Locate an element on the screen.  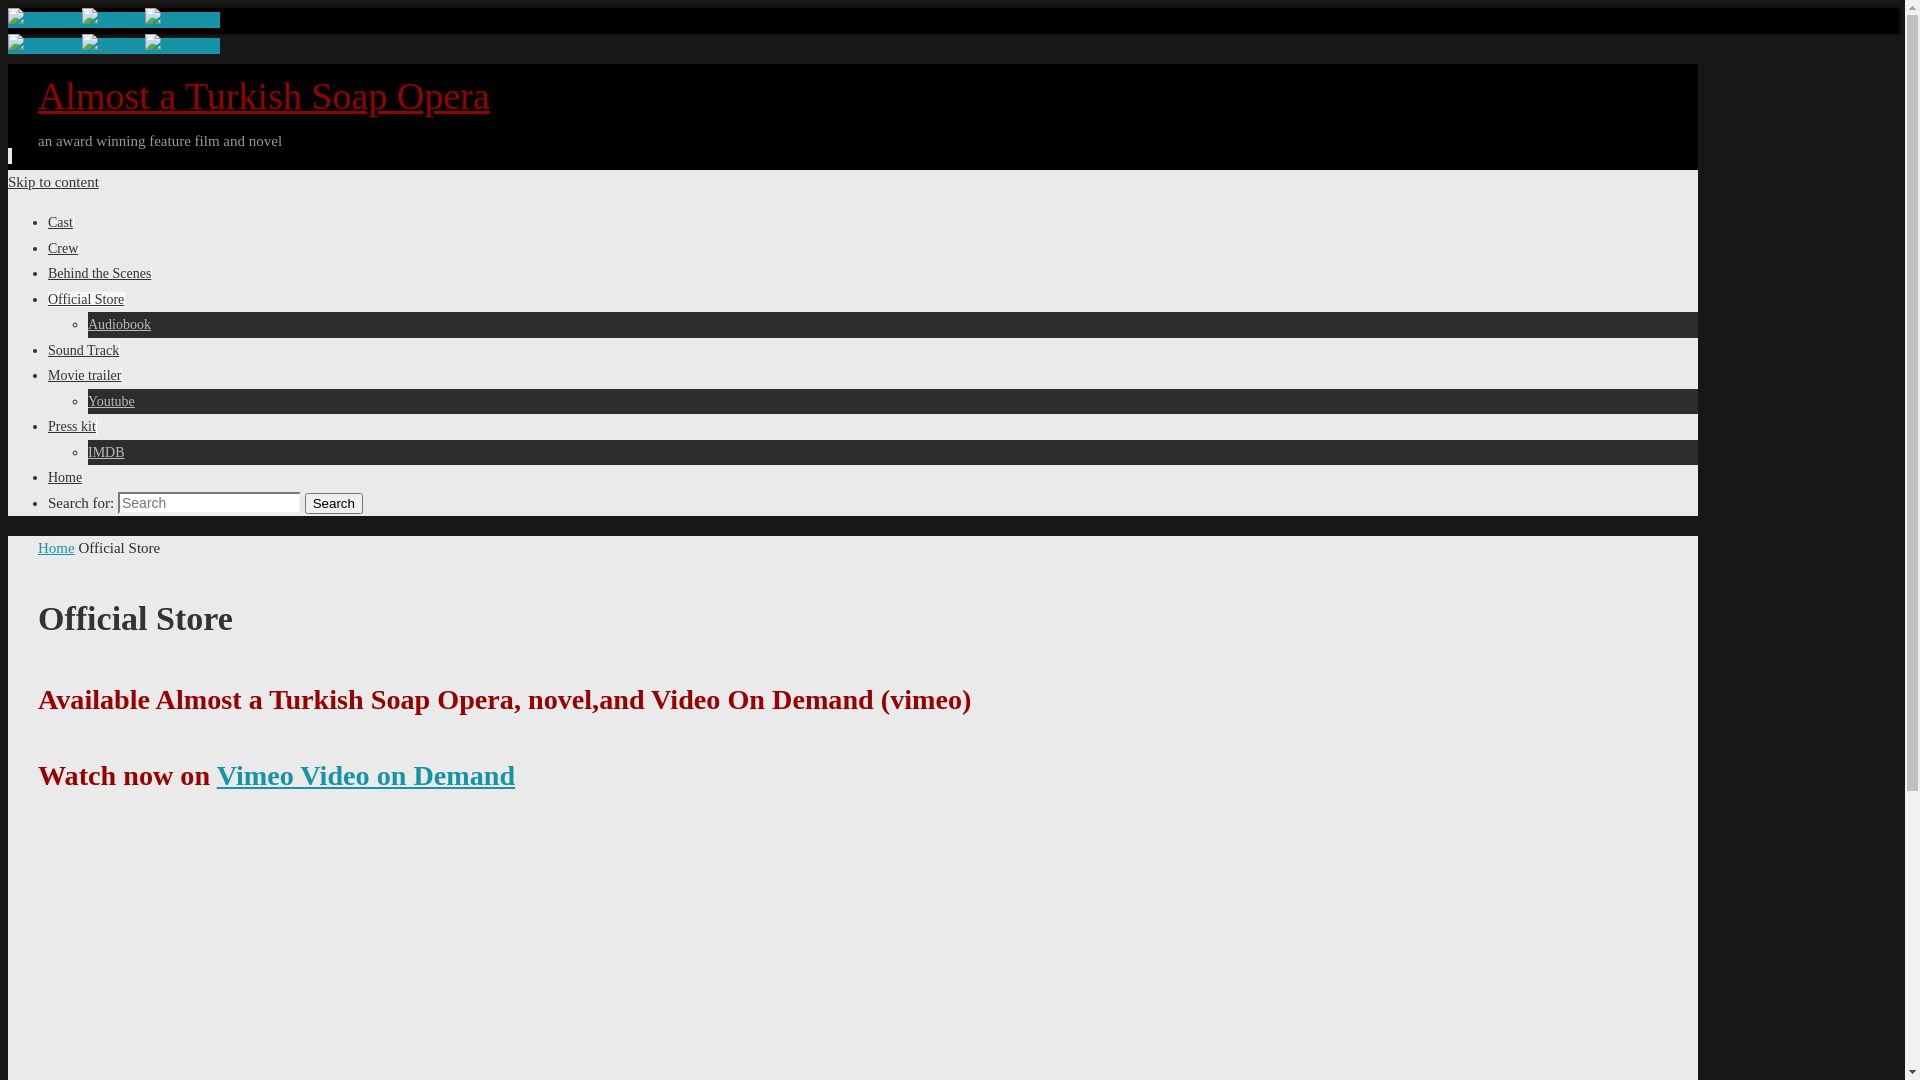
Youtube is located at coordinates (112, 402).